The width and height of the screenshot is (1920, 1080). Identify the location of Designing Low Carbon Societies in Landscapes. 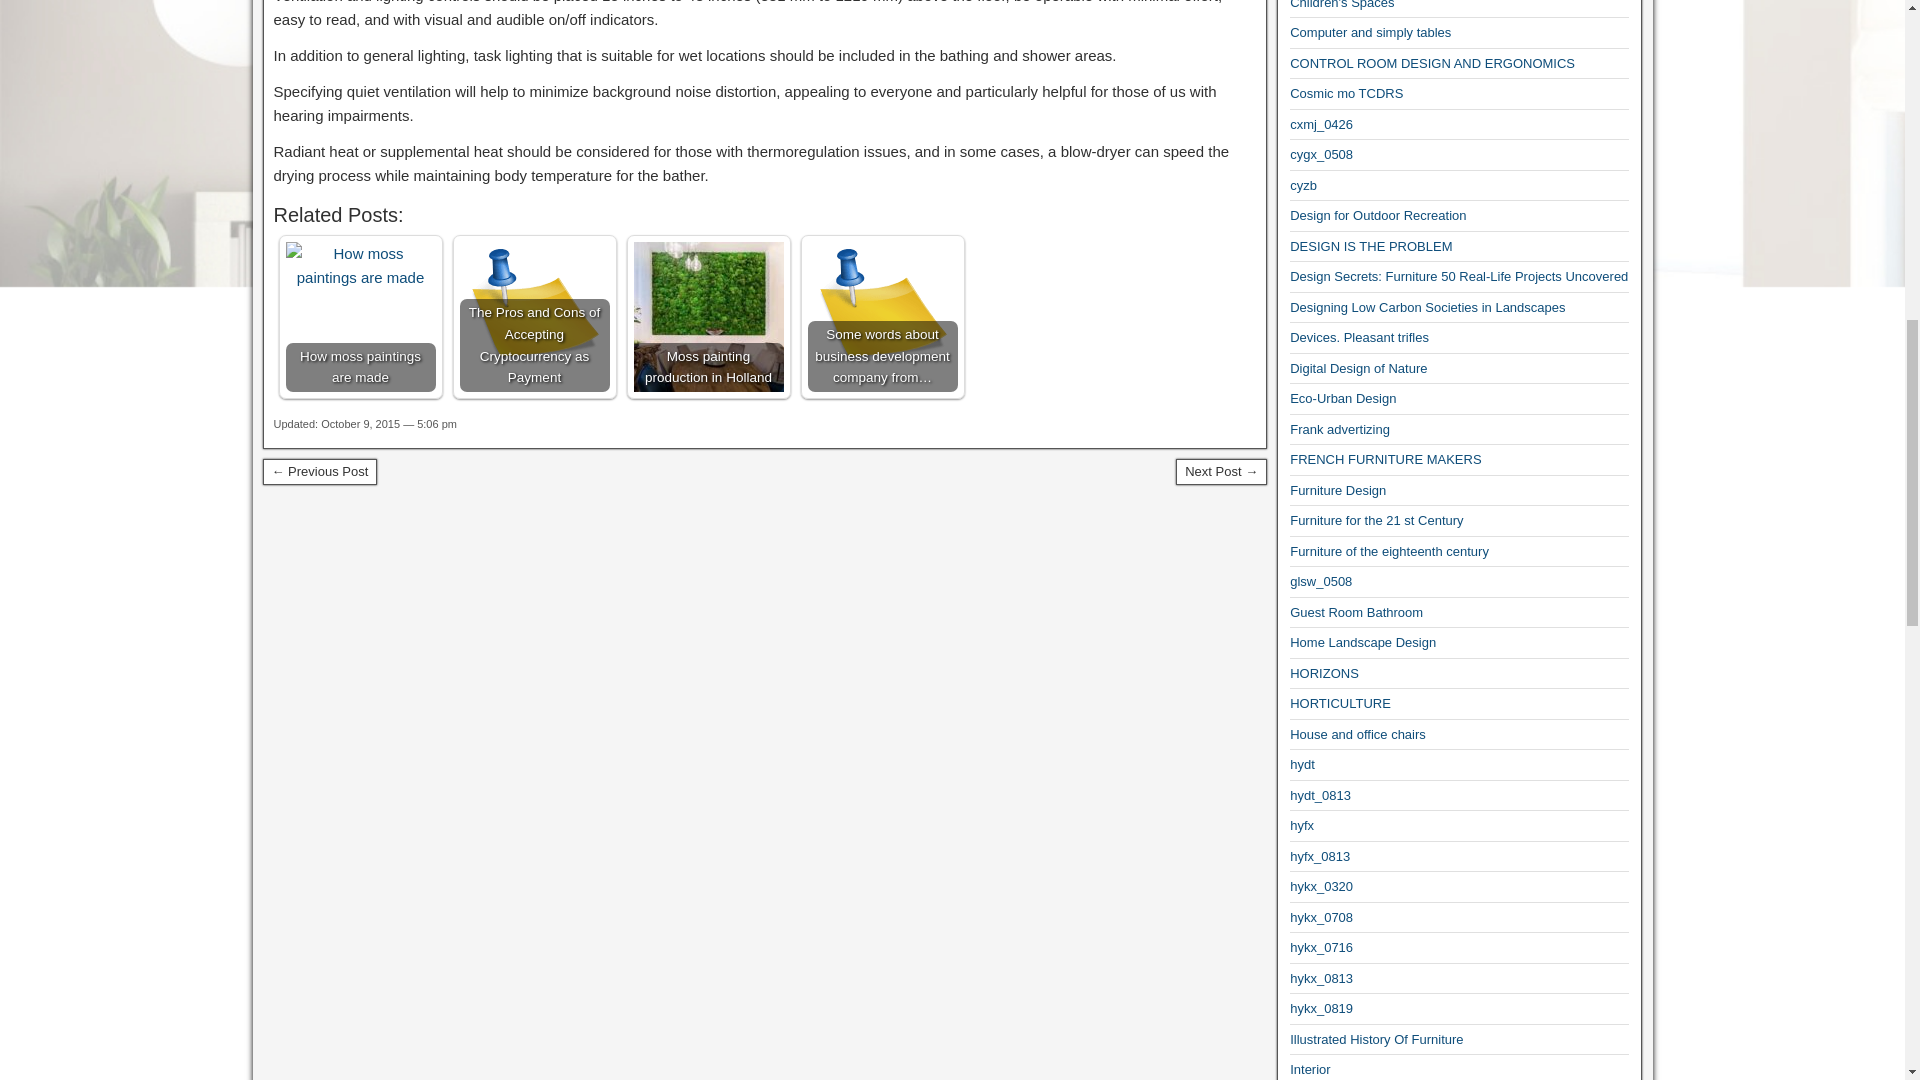
(1427, 308).